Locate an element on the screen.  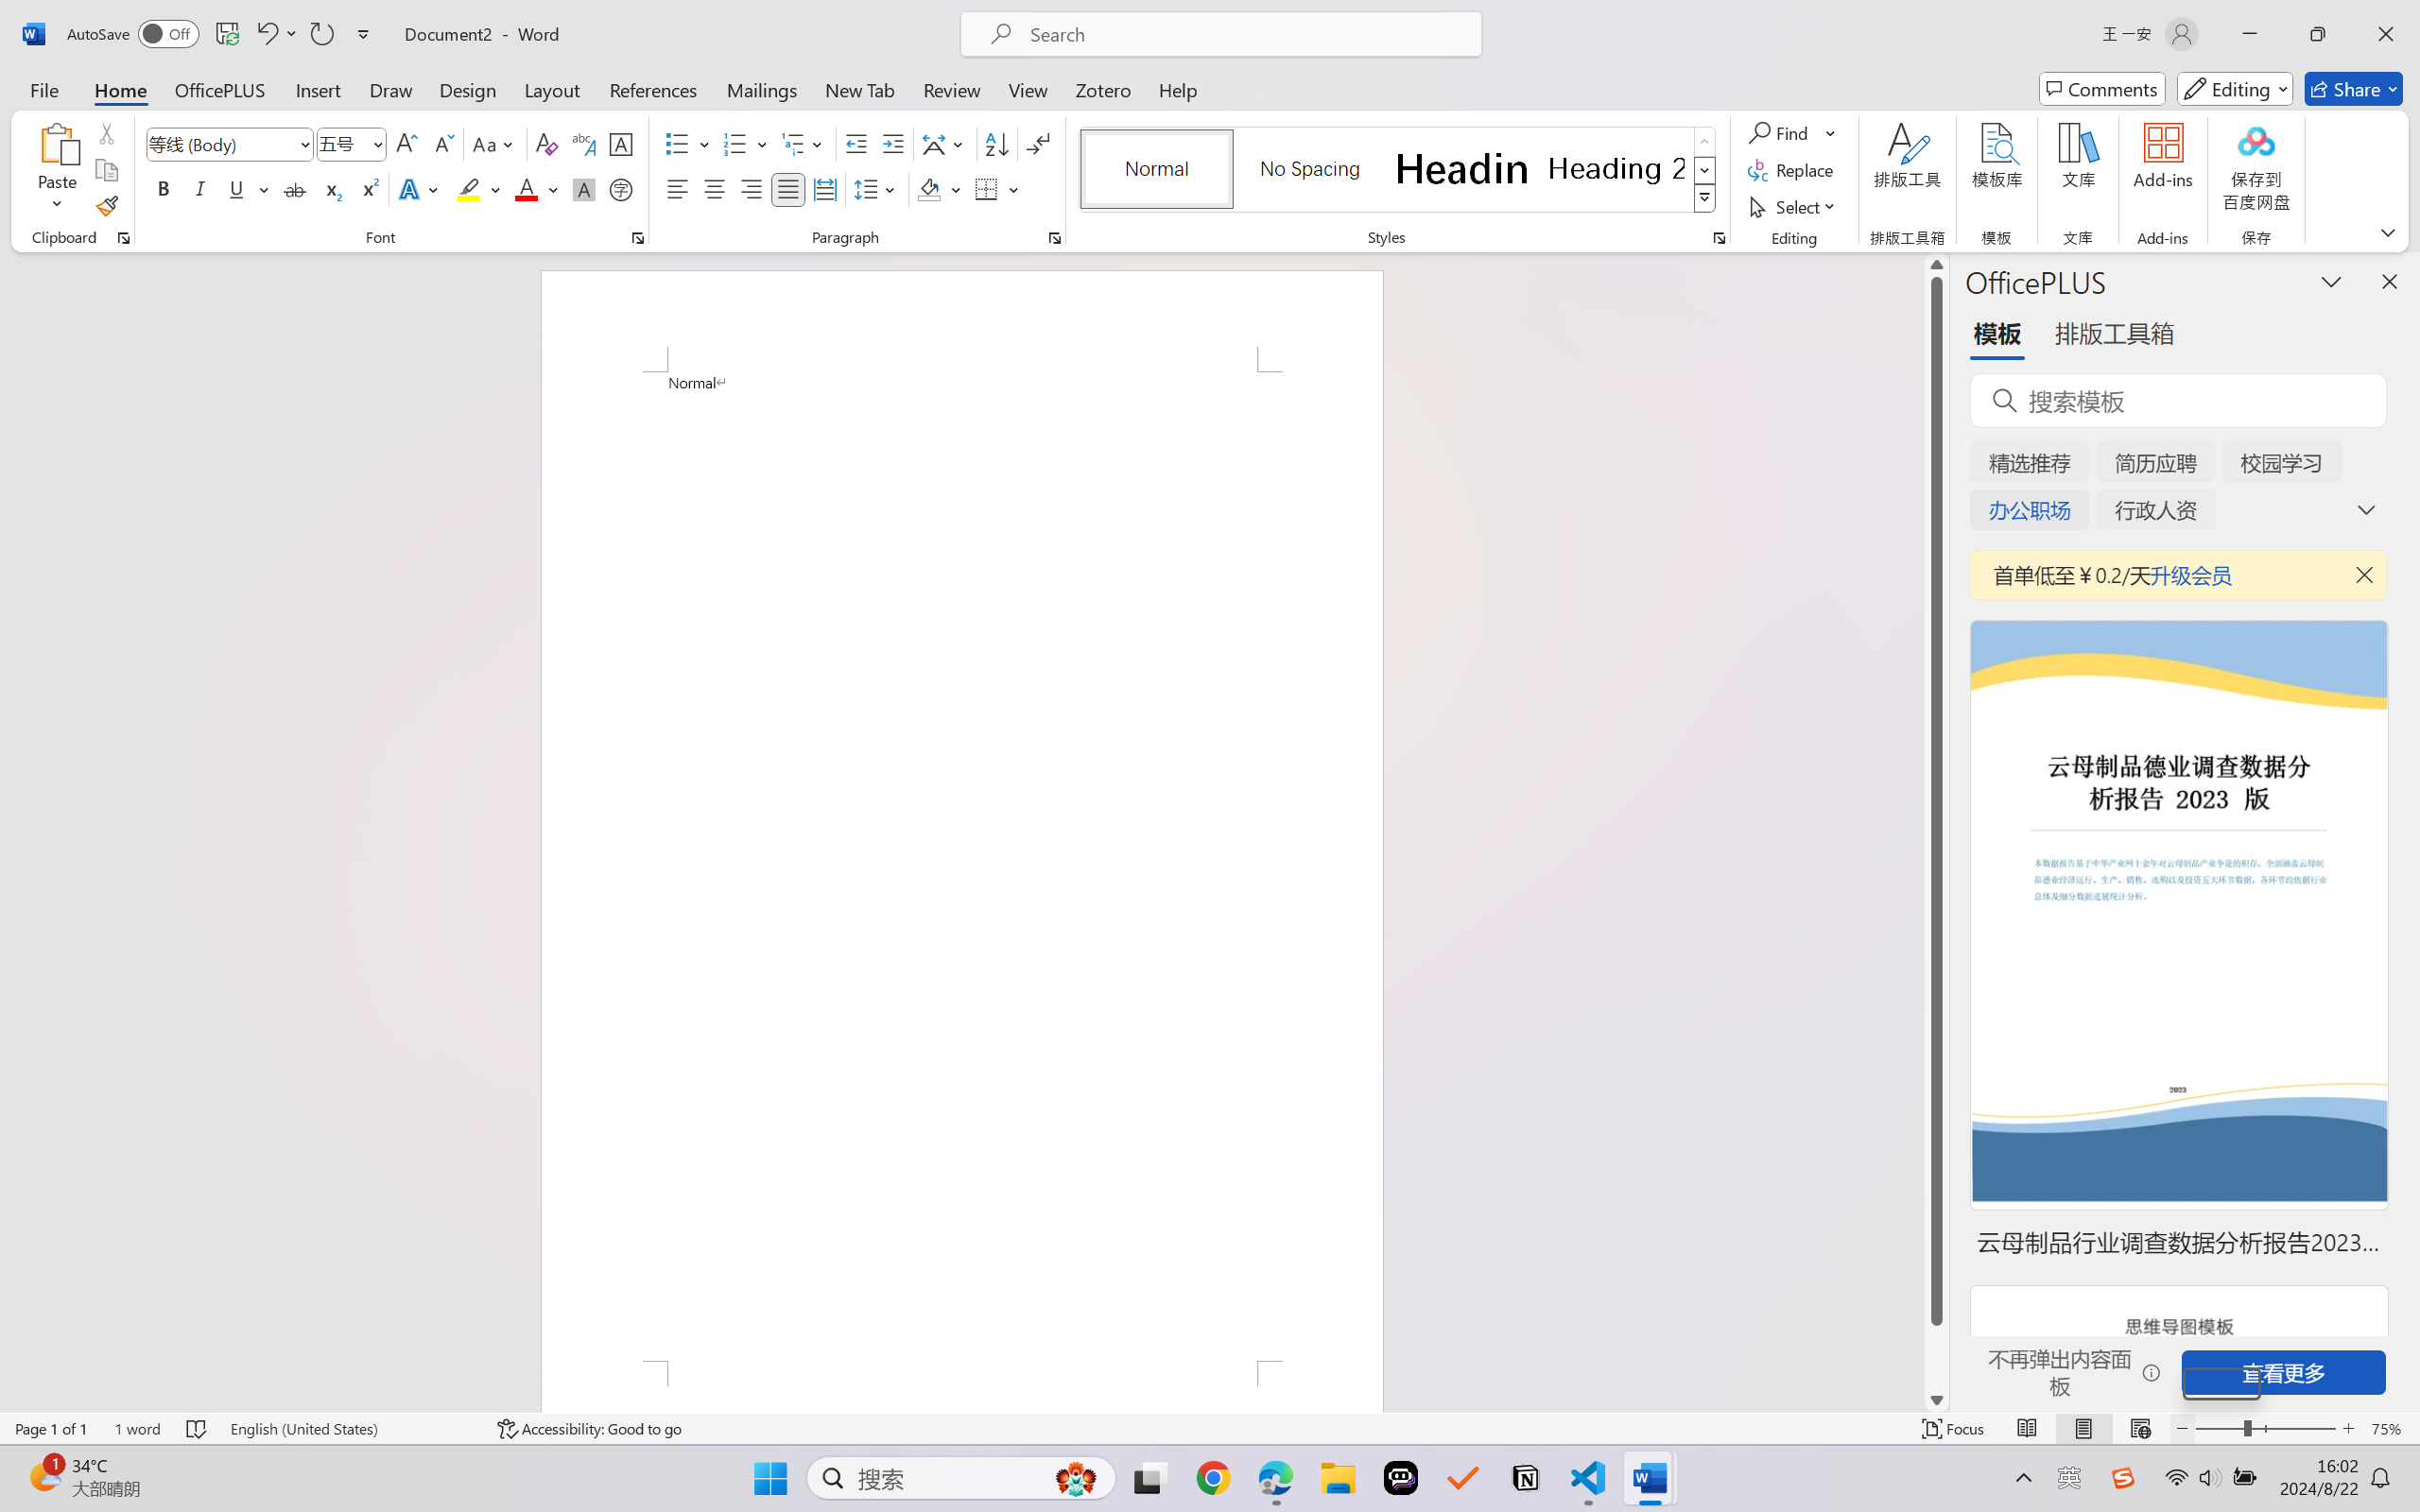
Print Layout is located at coordinates (2084, 1429).